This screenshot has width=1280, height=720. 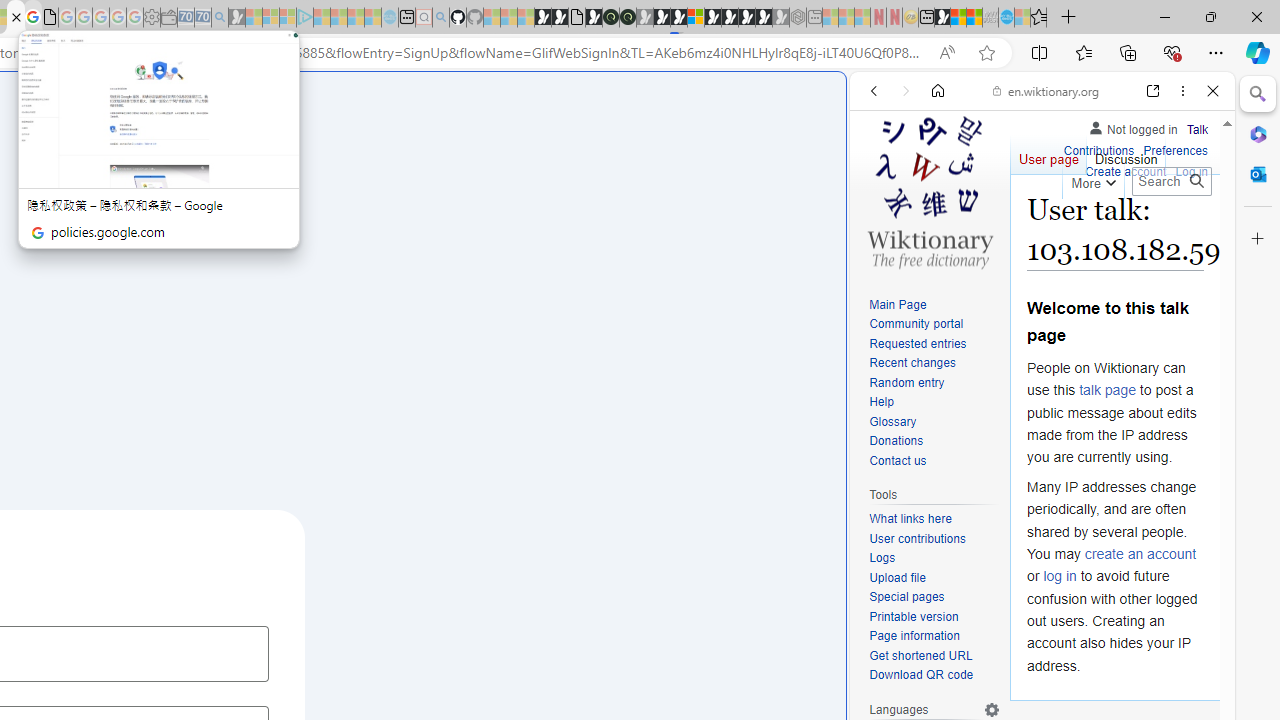 What do you see at coordinates (892, 421) in the screenshot?
I see `Glossary` at bounding box center [892, 421].